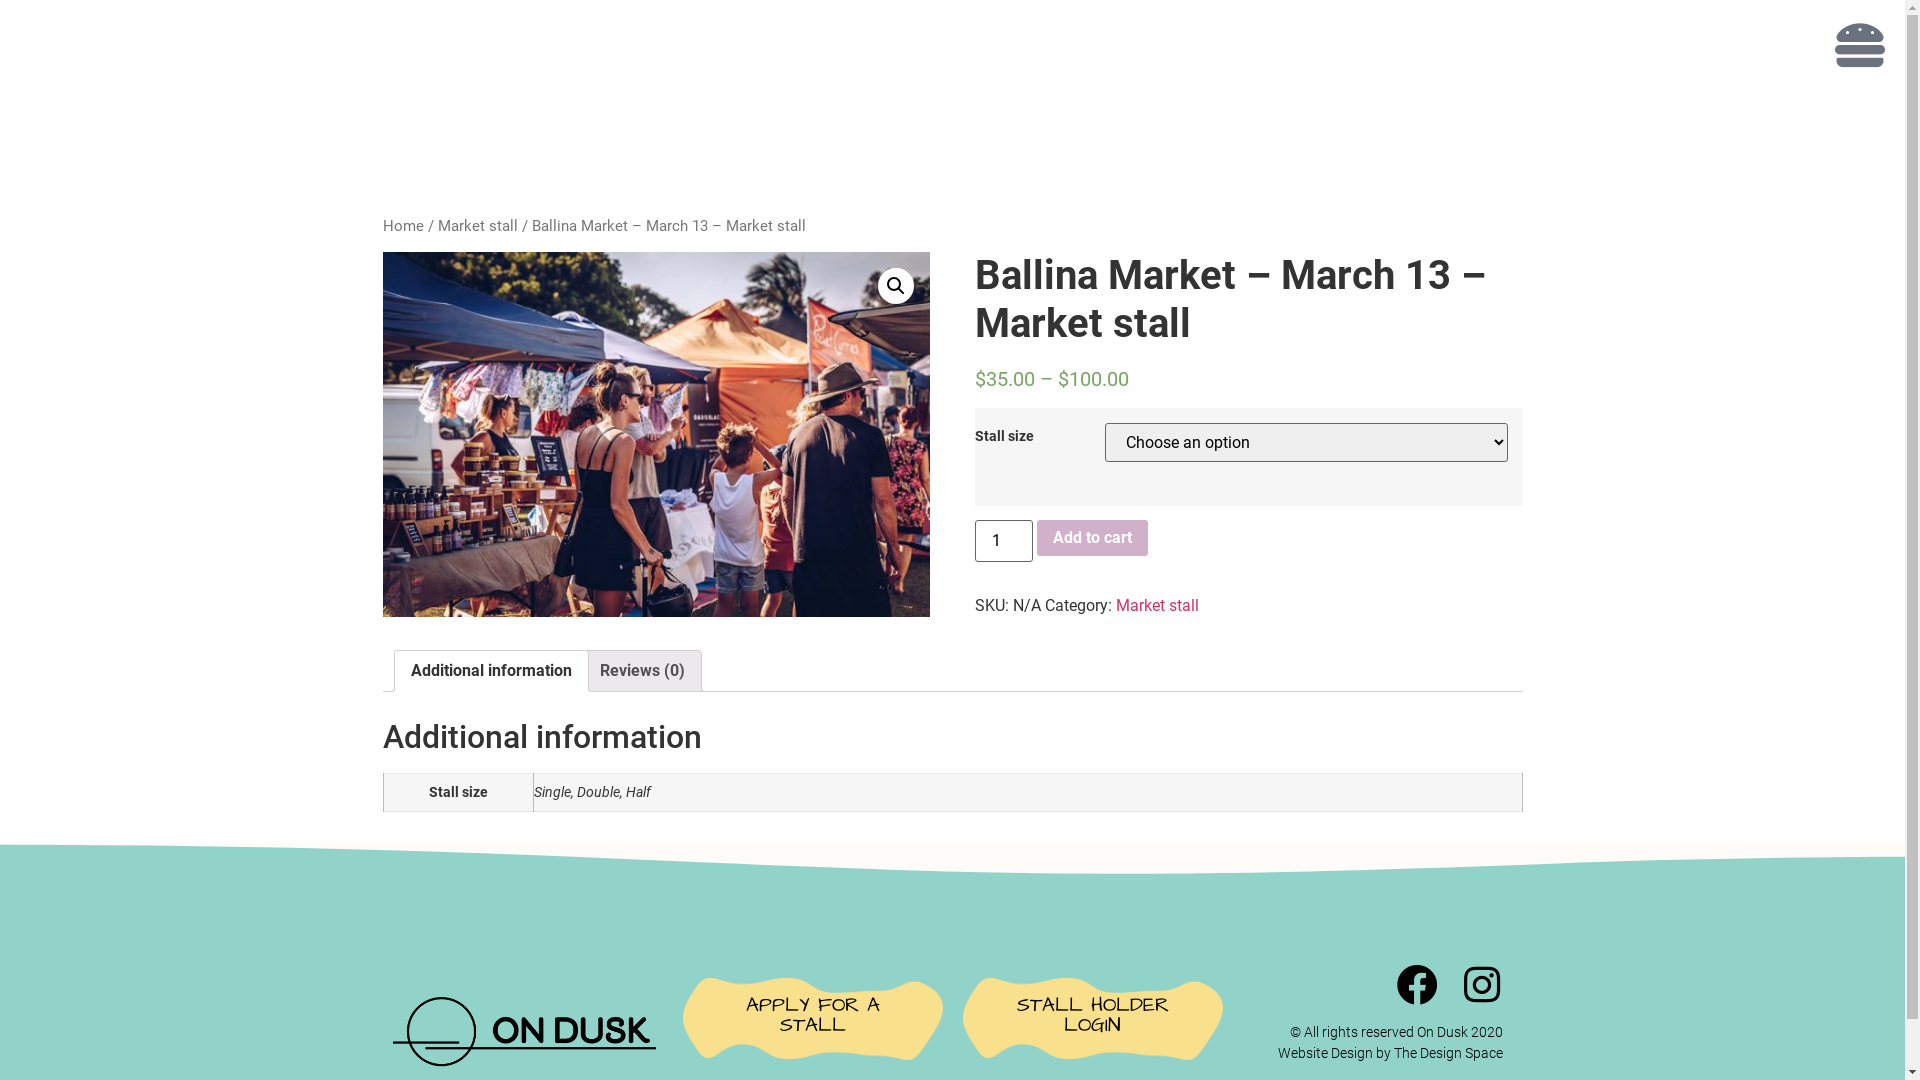 This screenshot has width=1920, height=1080. I want to click on Home, so click(402, 226).